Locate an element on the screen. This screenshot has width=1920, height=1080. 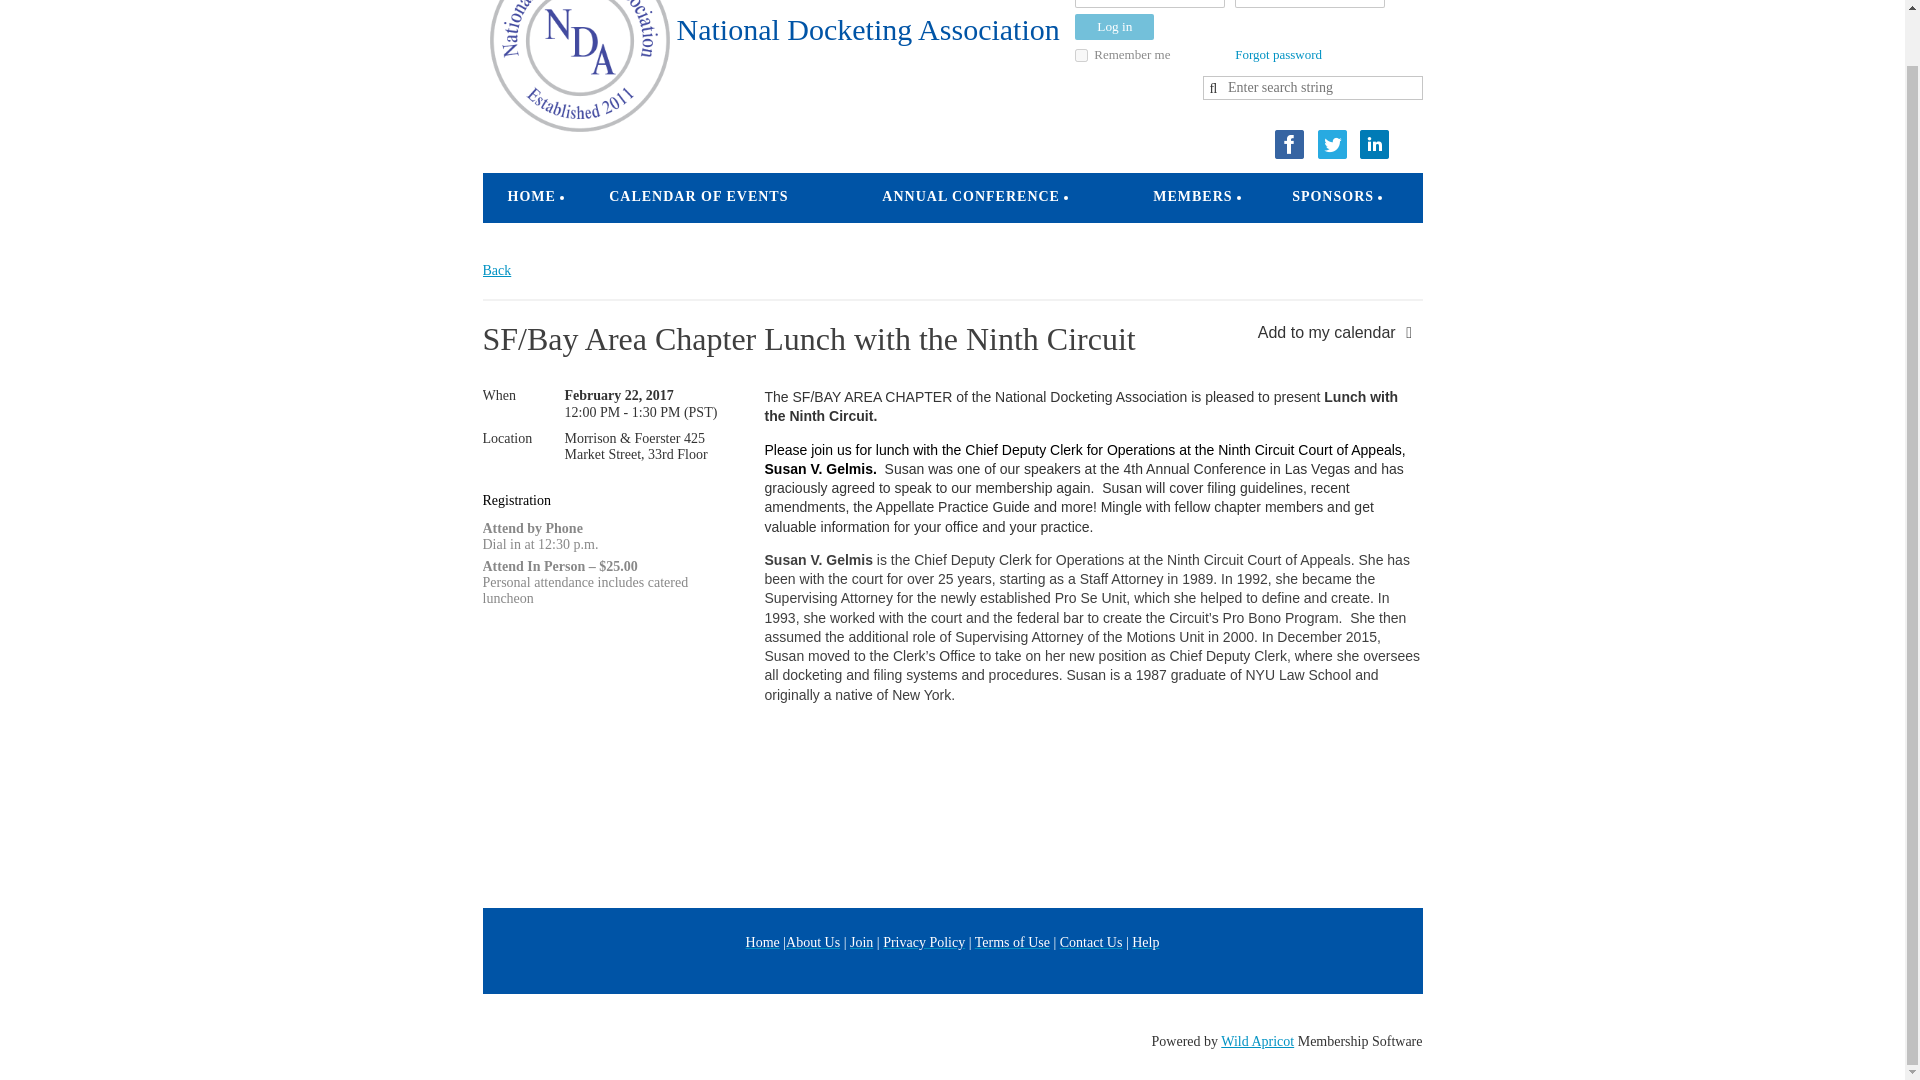
CALENDAR OF EVENTS is located at coordinates (698, 197).